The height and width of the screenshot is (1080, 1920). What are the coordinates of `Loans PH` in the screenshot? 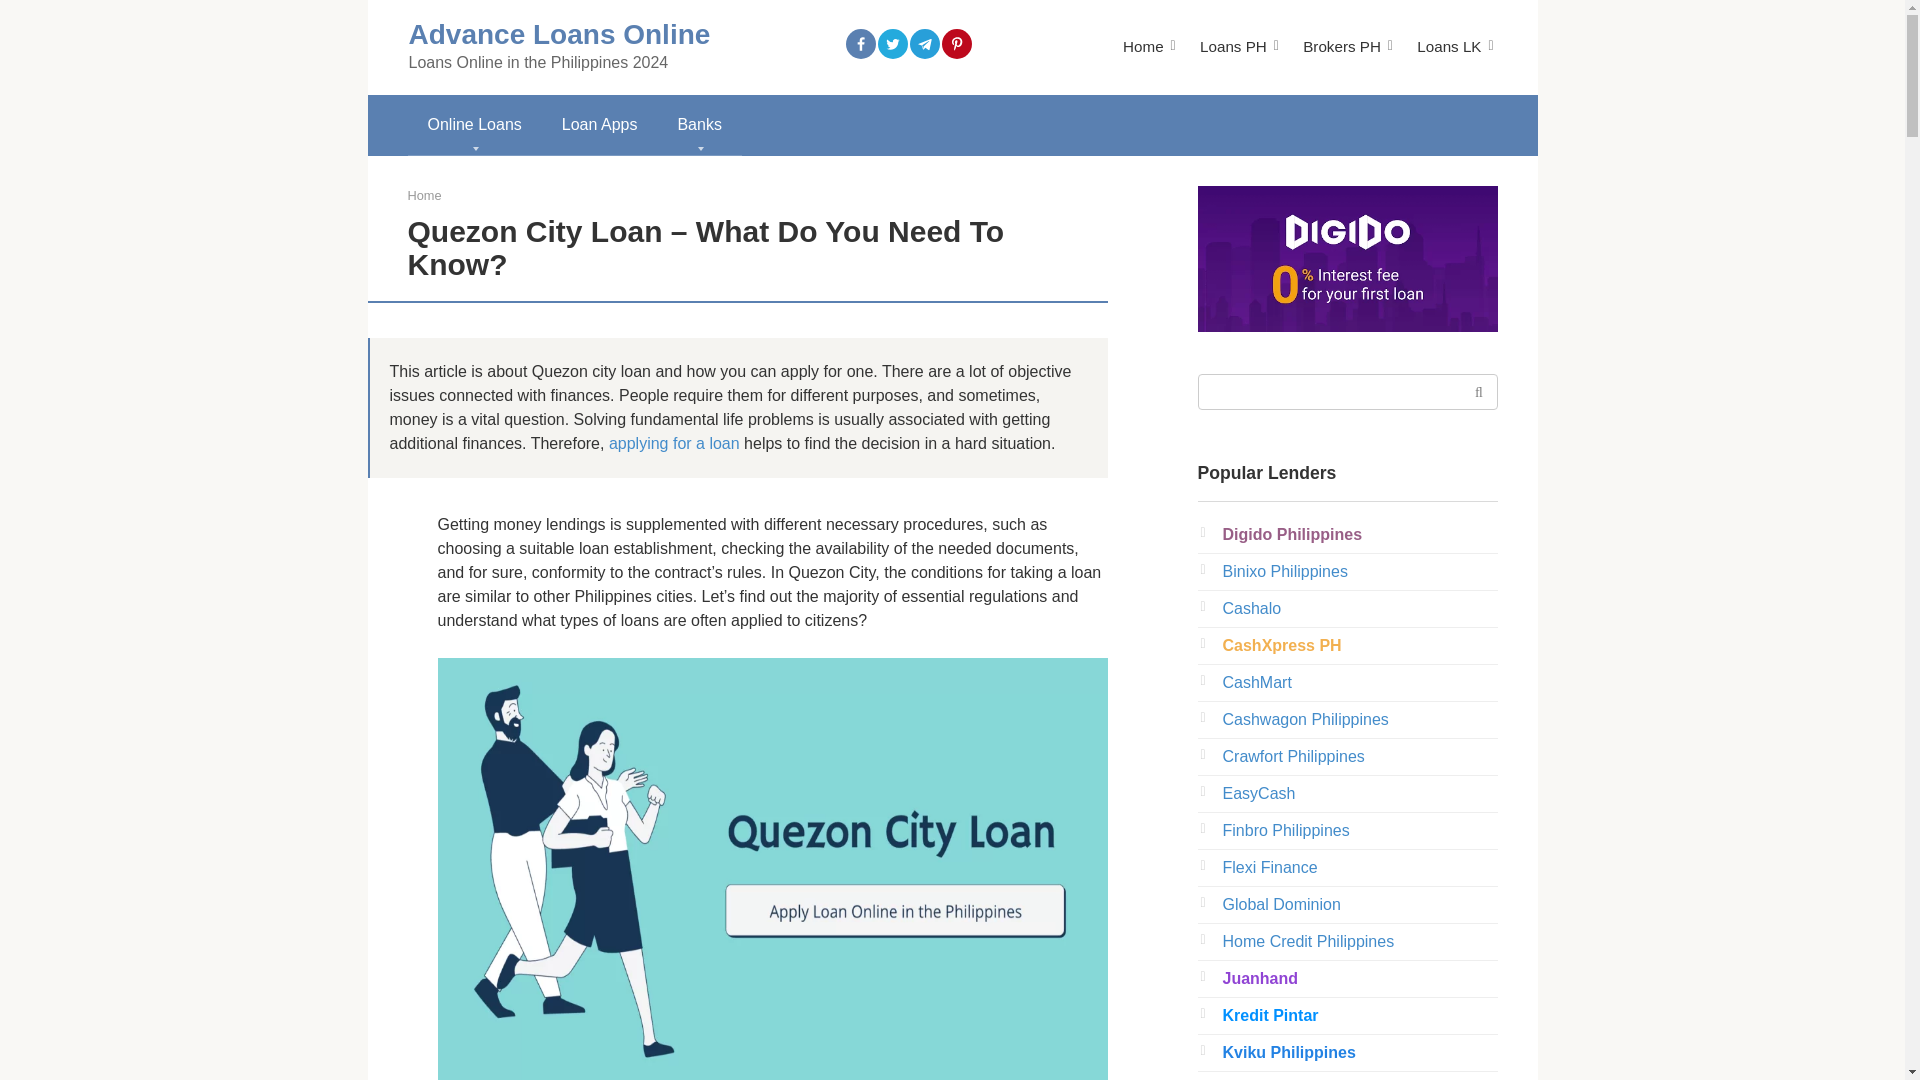 It's located at (1234, 46).